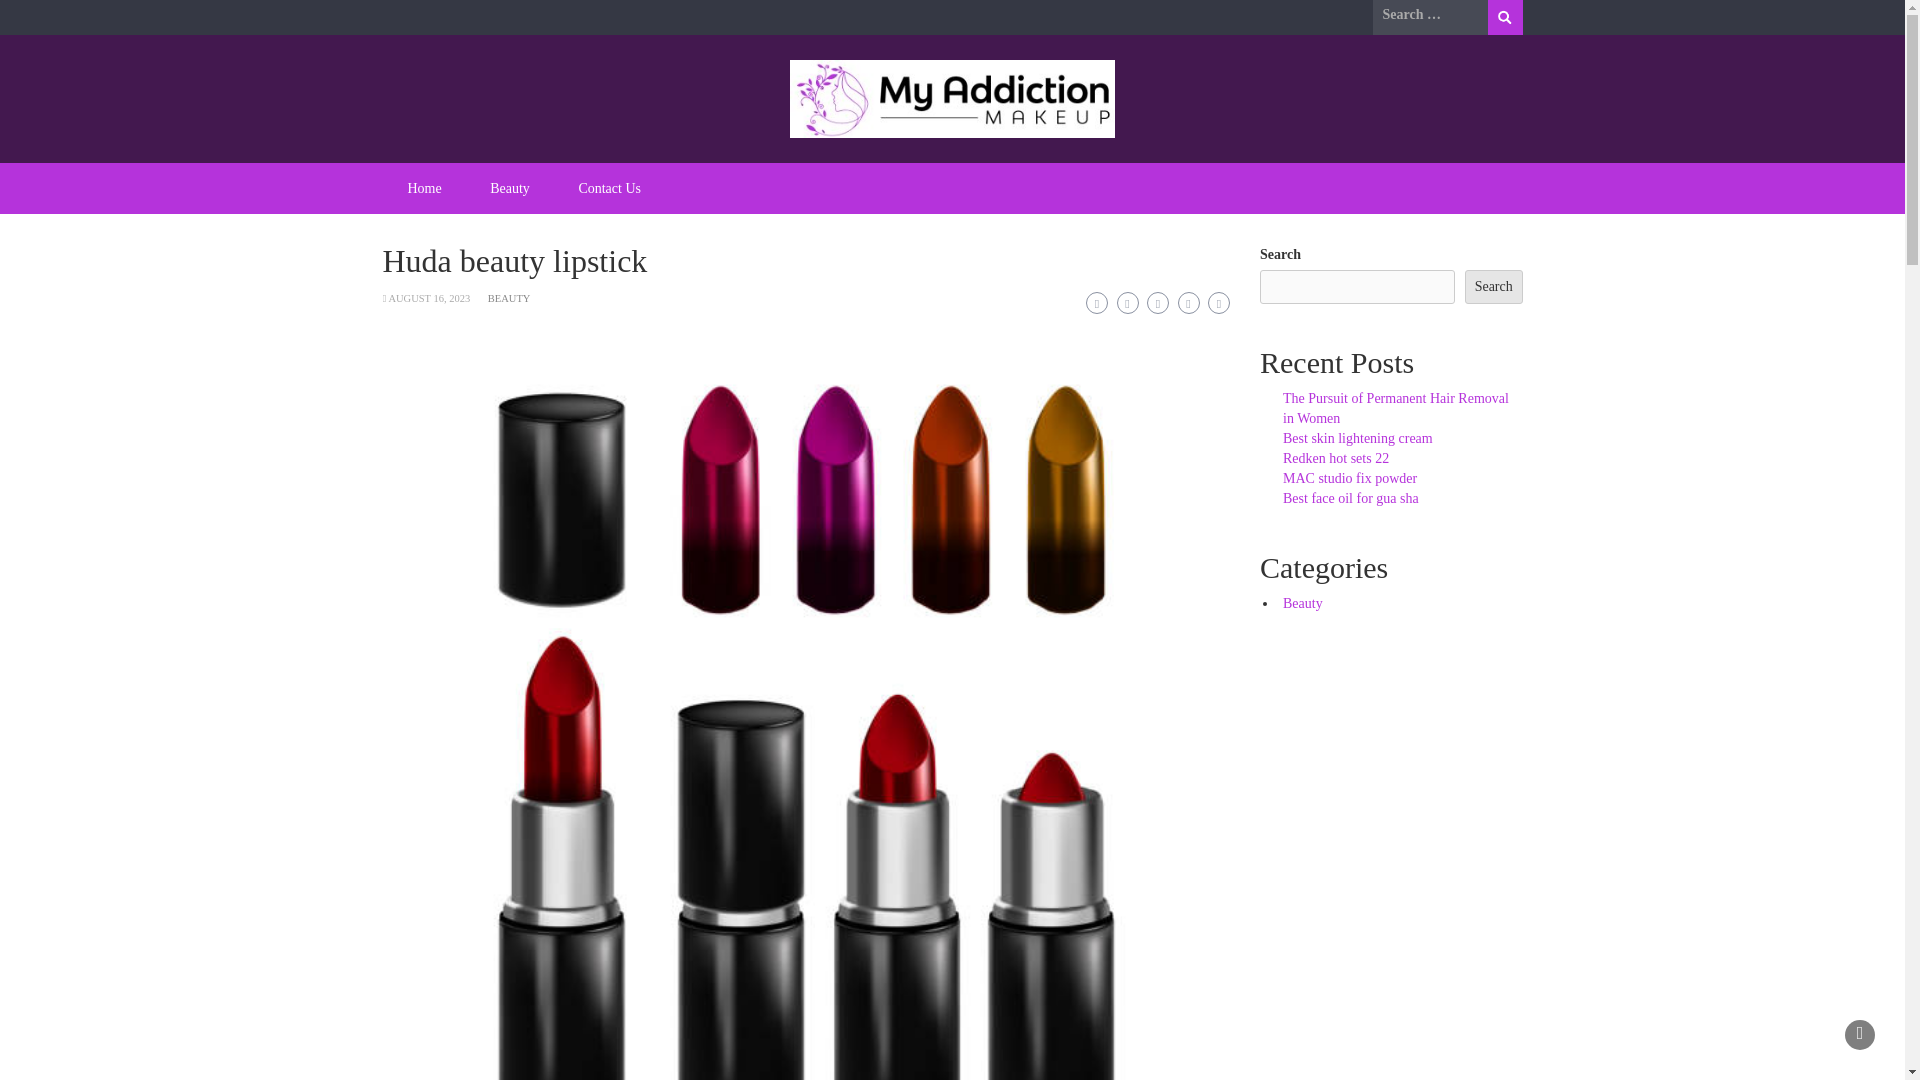 This screenshot has width=1920, height=1080. Describe the element at coordinates (1396, 408) in the screenshot. I see `The Pursuit of Permanent Hair Removal in Women` at that location.